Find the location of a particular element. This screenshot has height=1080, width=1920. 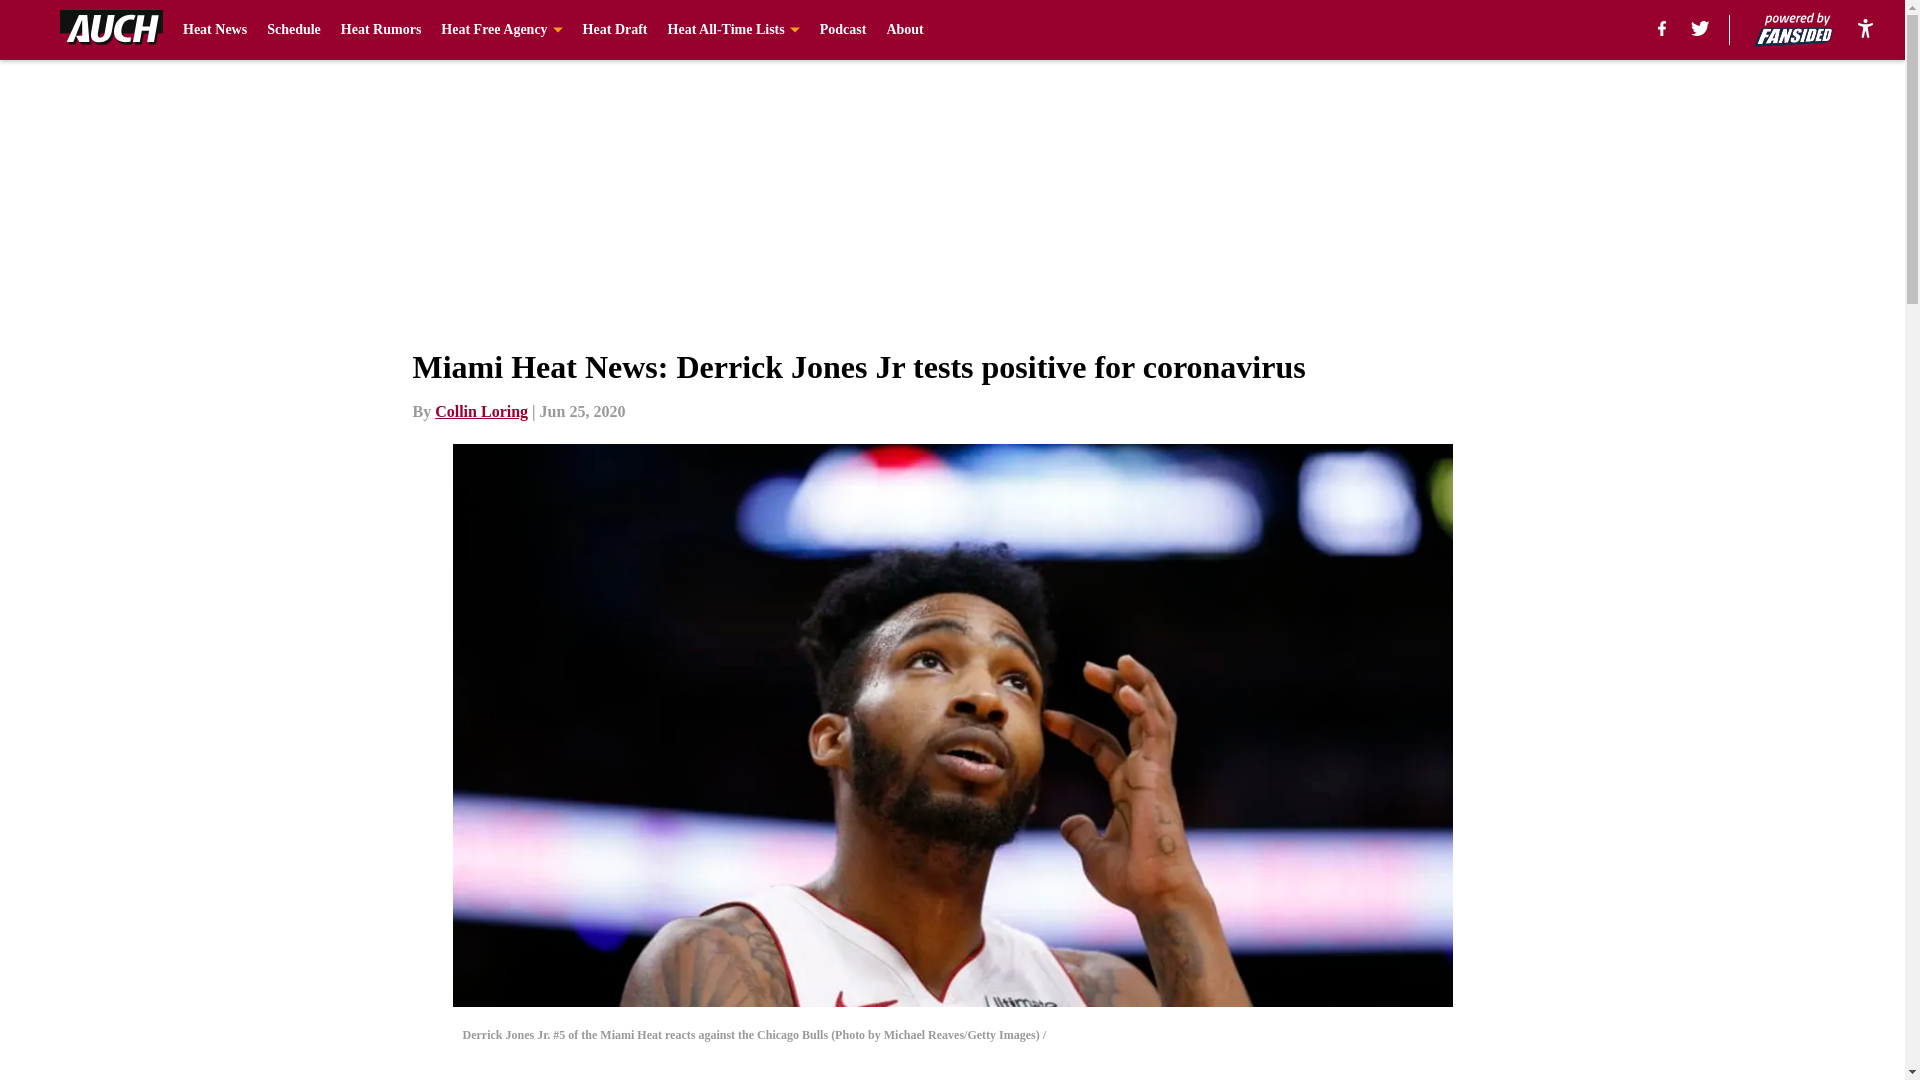

Podcast is located at coordinates (843, 30).